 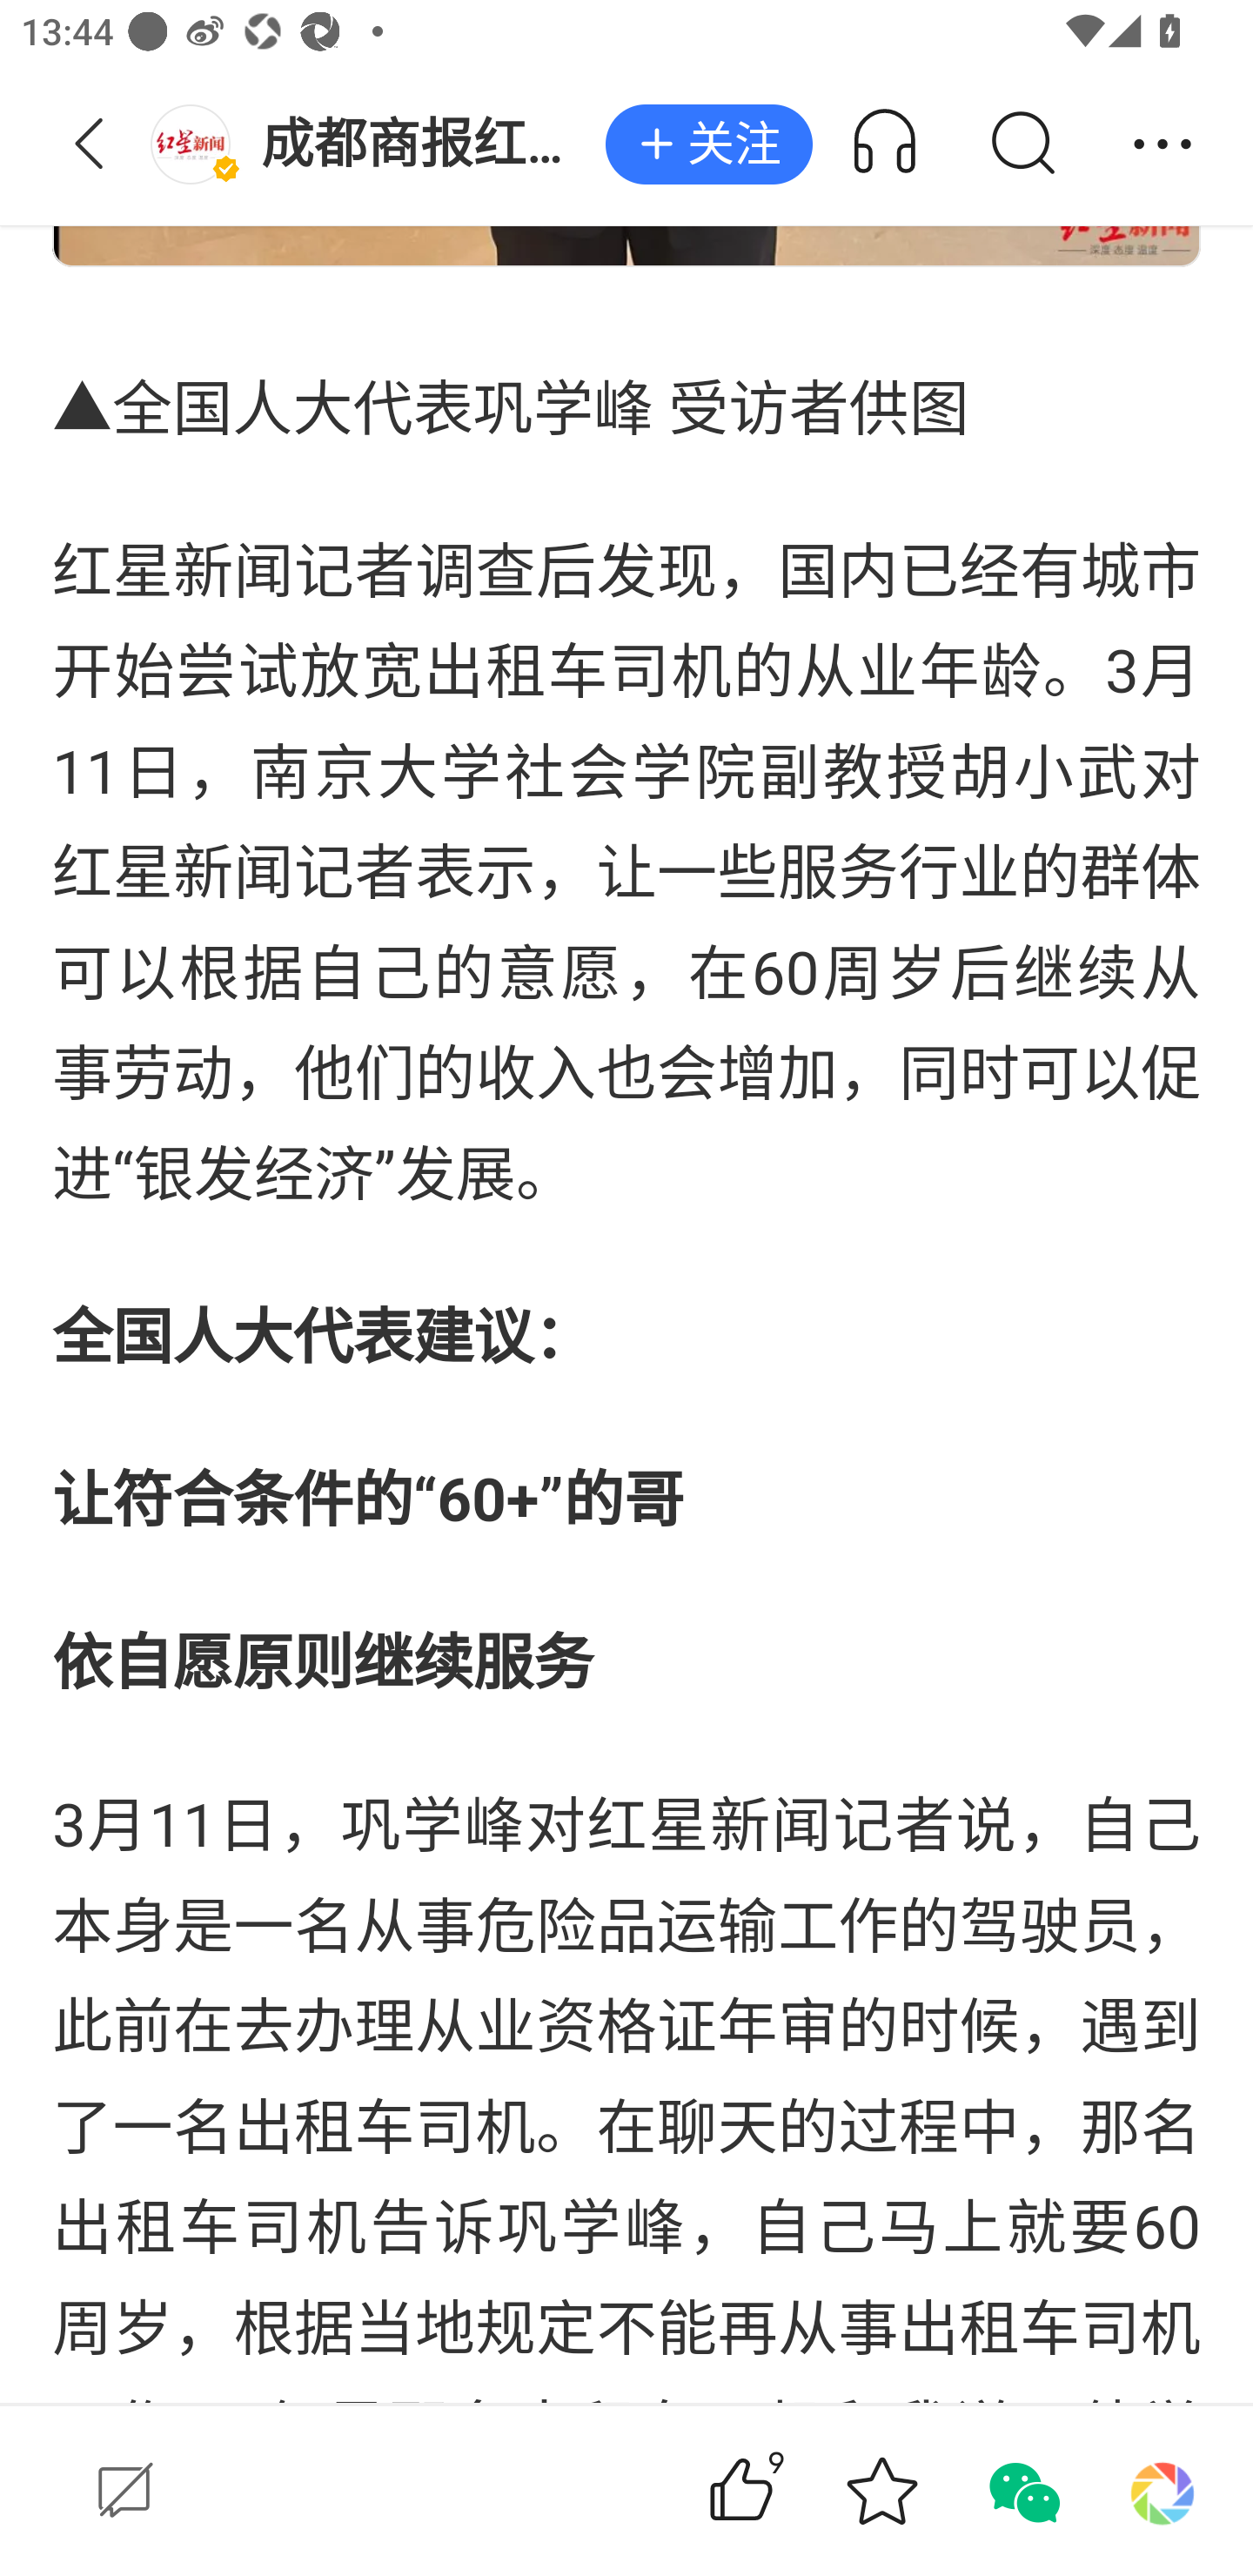 I want to click on 9赞, so click(x=783, y=2491).